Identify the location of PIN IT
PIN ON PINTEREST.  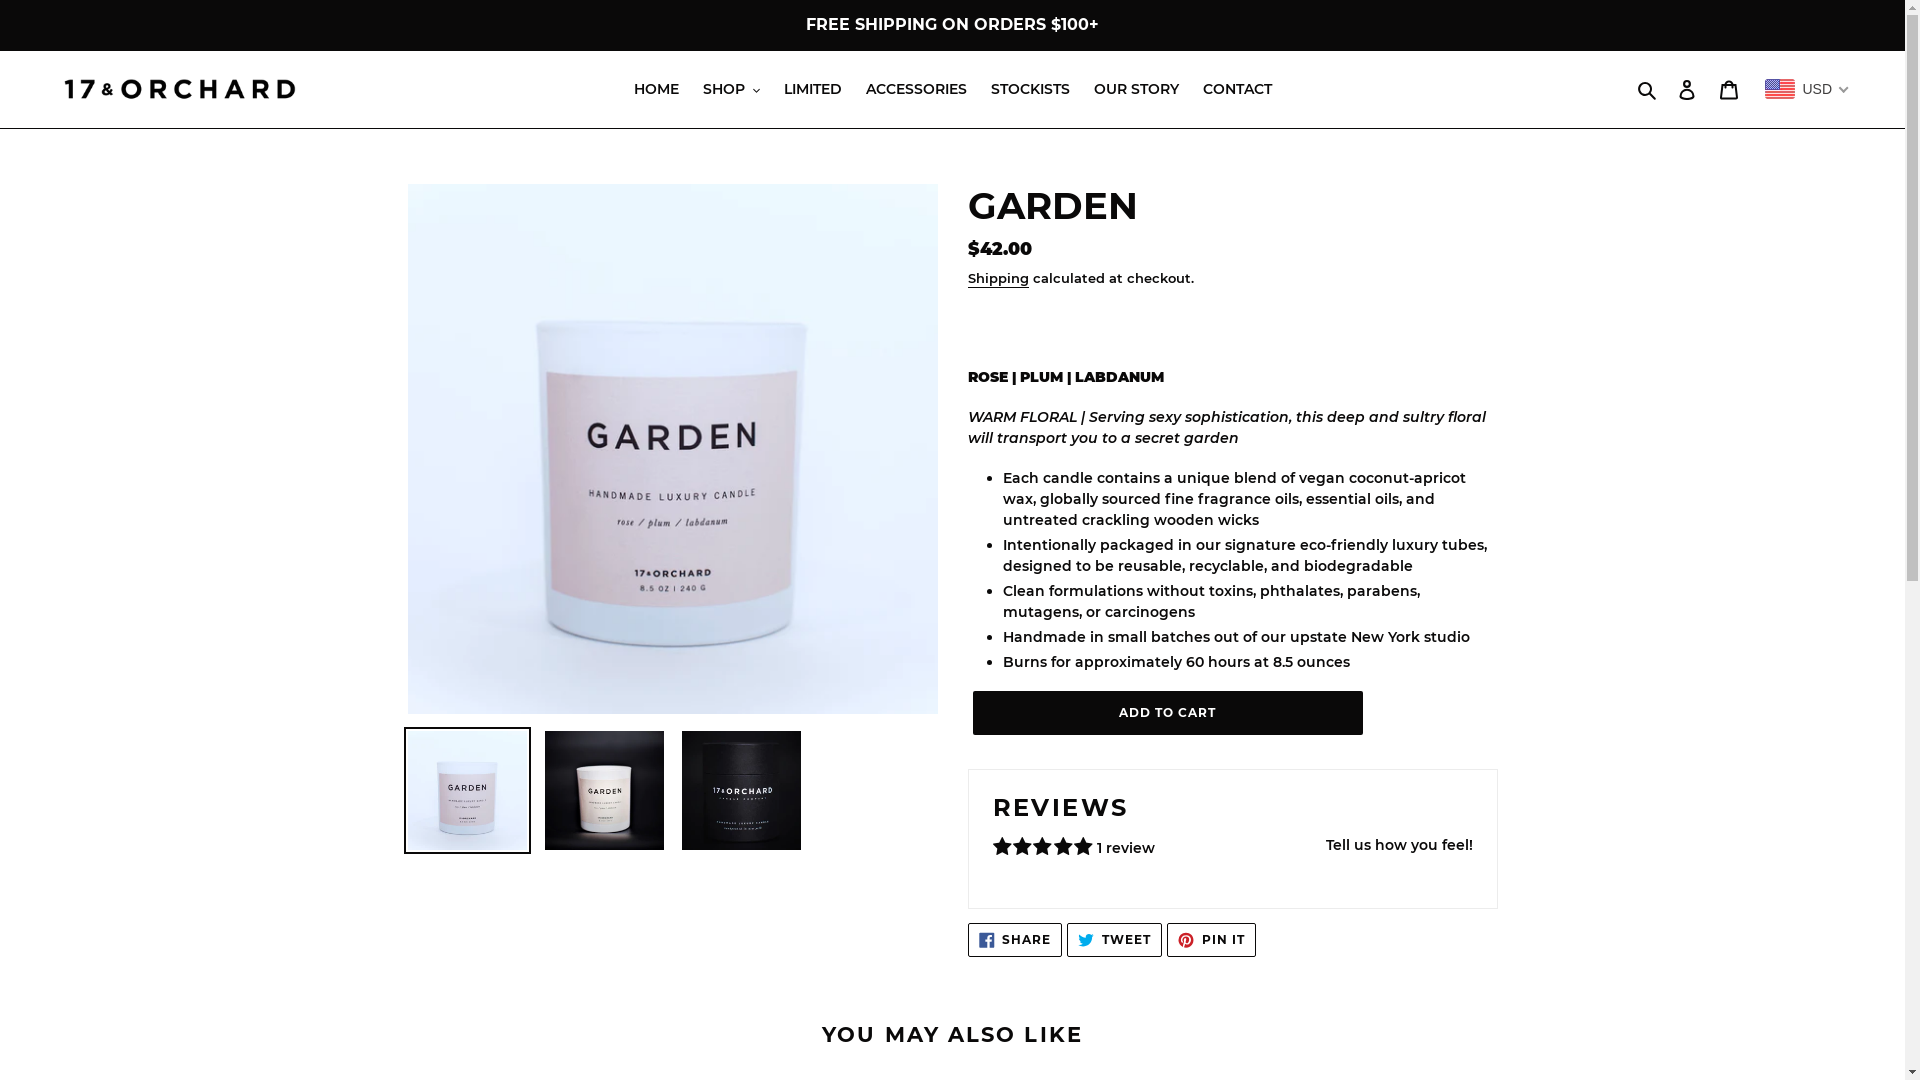
(1212, 940).